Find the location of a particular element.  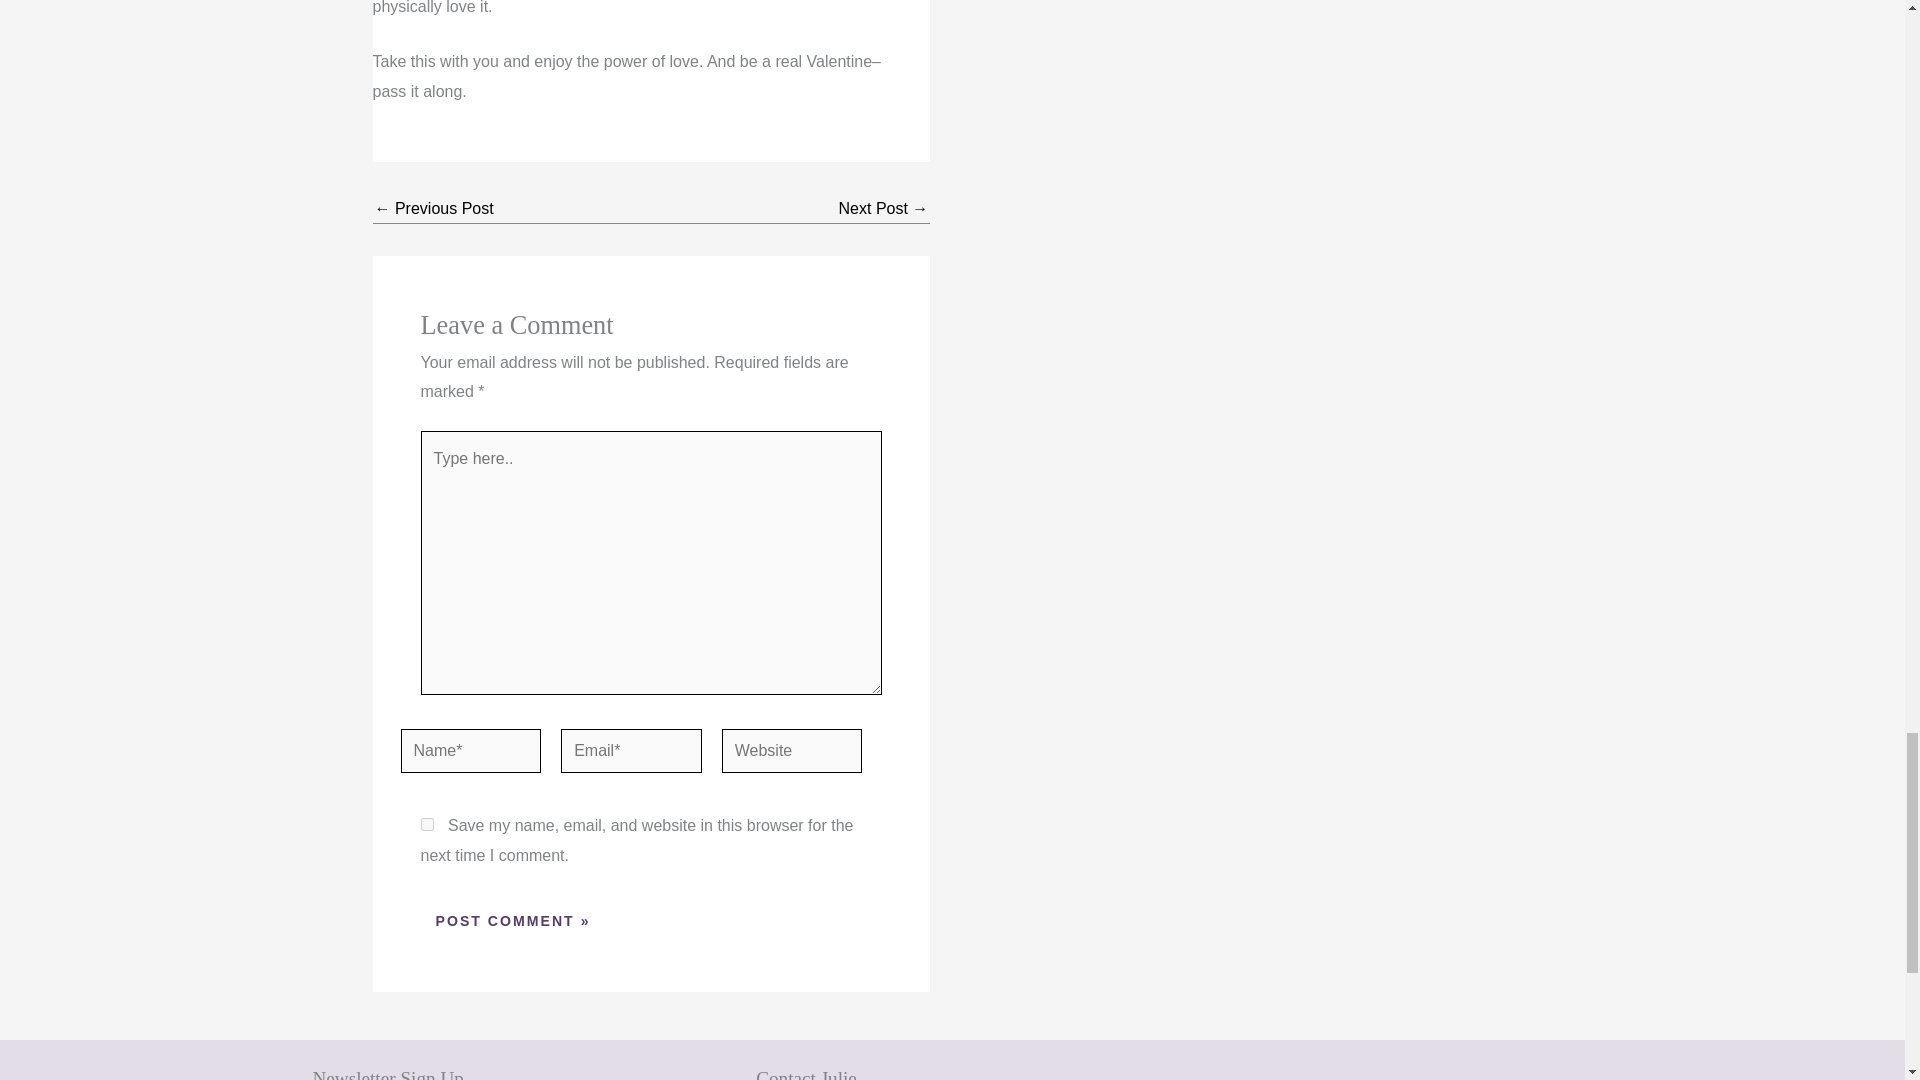

yes is located at coordinates (426, 824).